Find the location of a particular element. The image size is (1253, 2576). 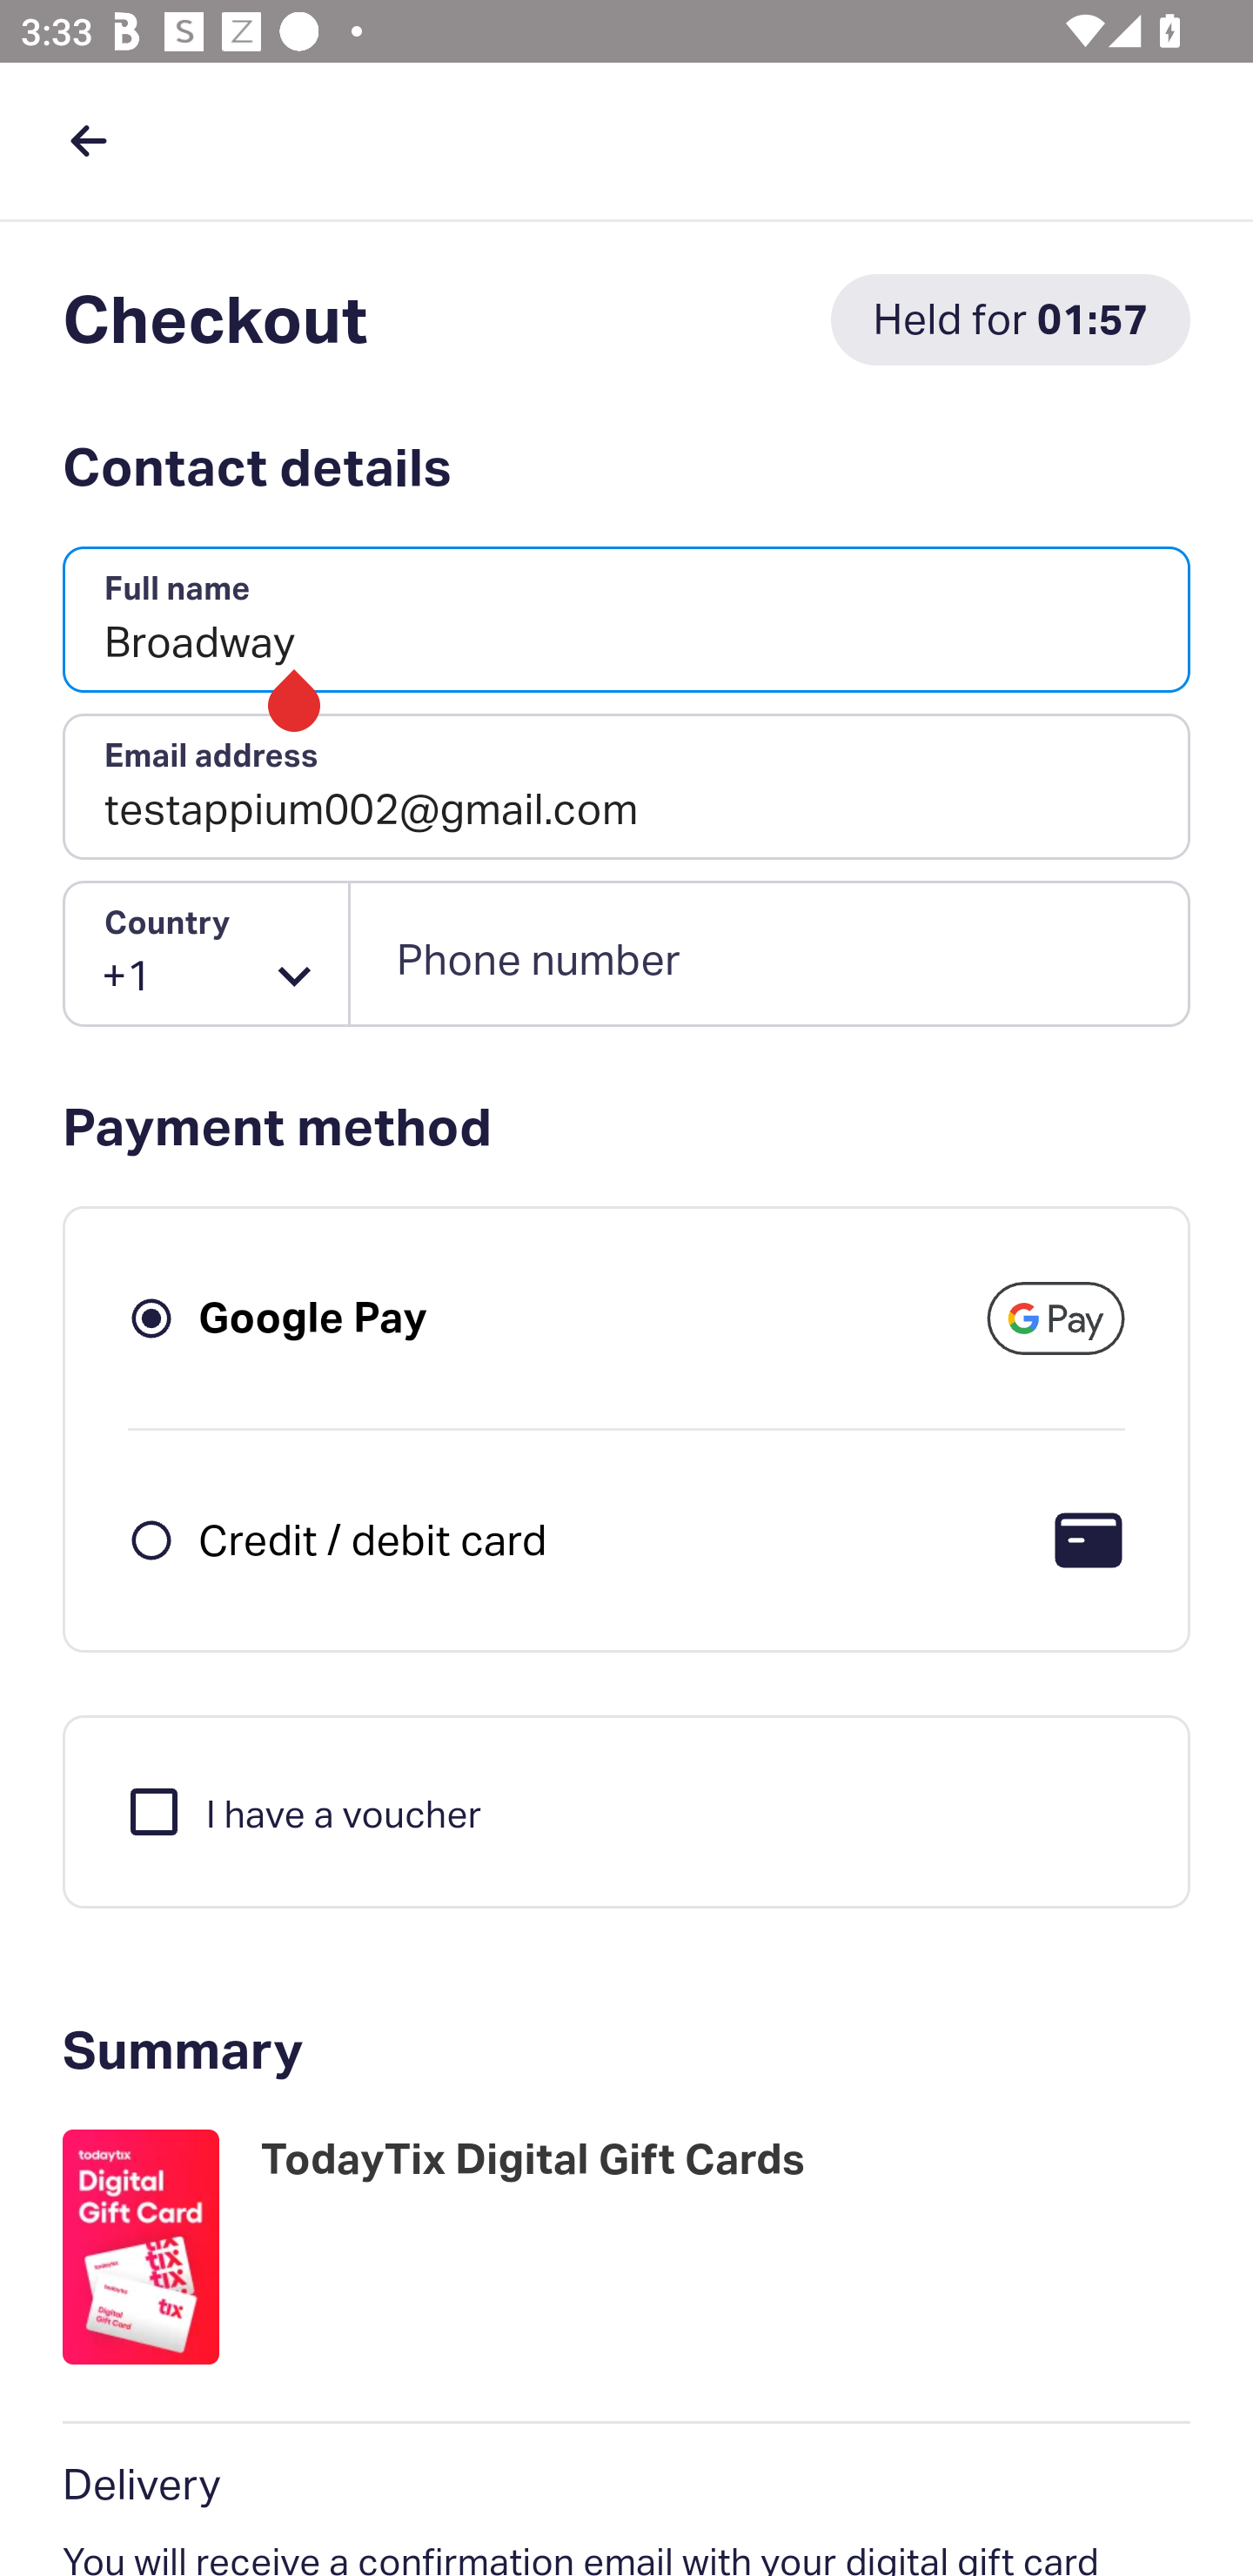

testappium002@gmail.com is located at coordinates (626, 787).